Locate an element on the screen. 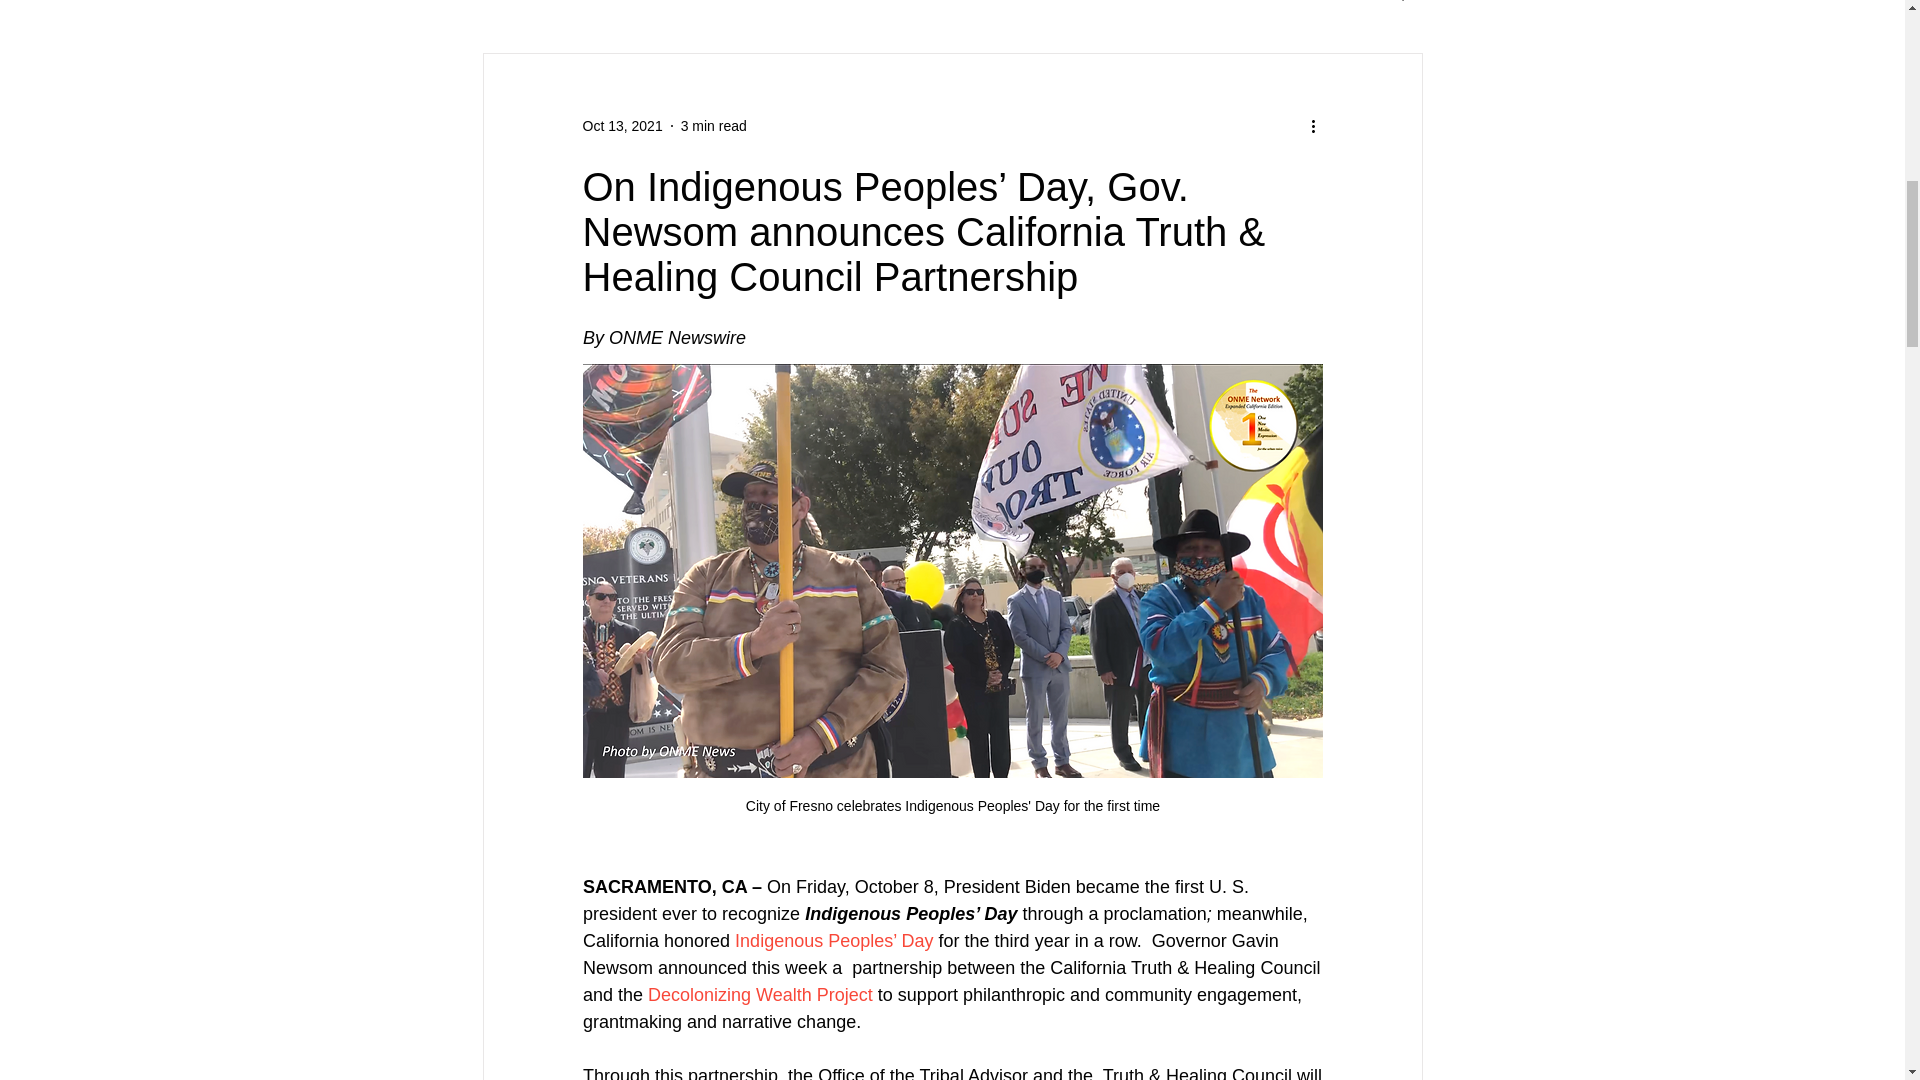 This screenshot has height=1080, width=1920. 3 min read is located at coordinates (714, 125).